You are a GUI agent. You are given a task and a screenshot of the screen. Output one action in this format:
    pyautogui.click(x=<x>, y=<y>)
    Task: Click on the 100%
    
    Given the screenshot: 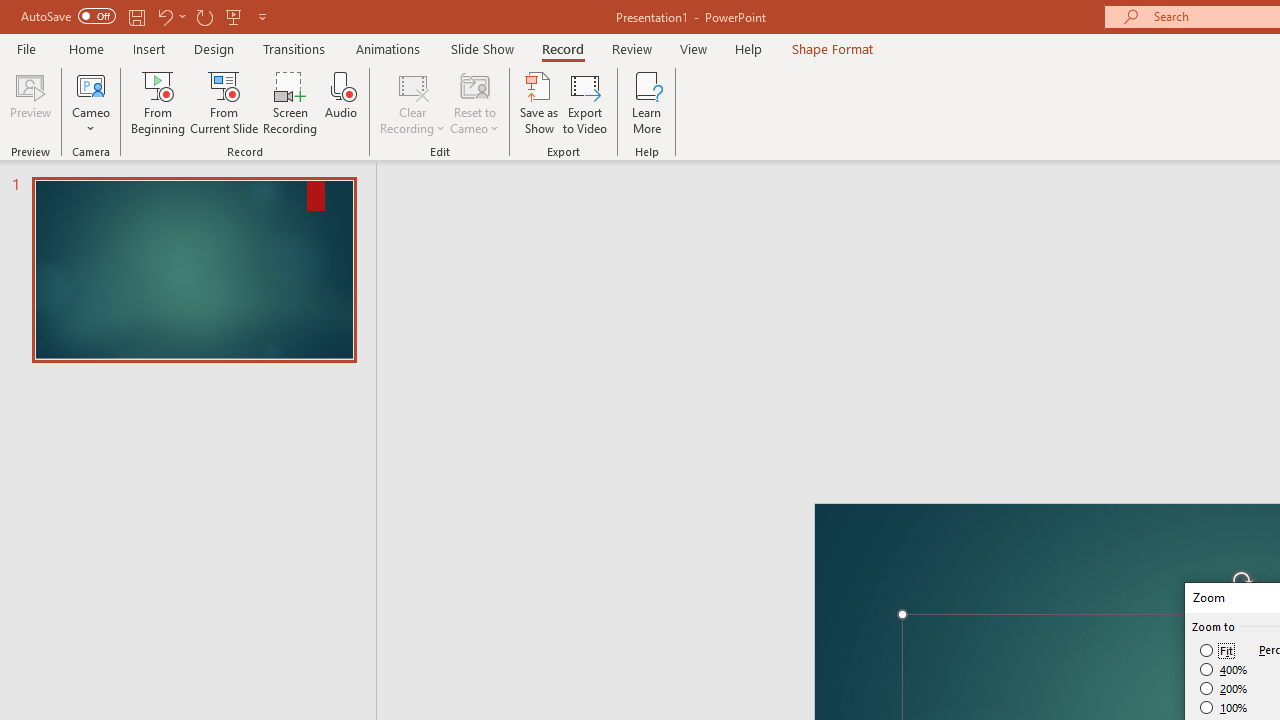 What is the action you would take?
    pyautogui.click(x=1224, y=707)
    